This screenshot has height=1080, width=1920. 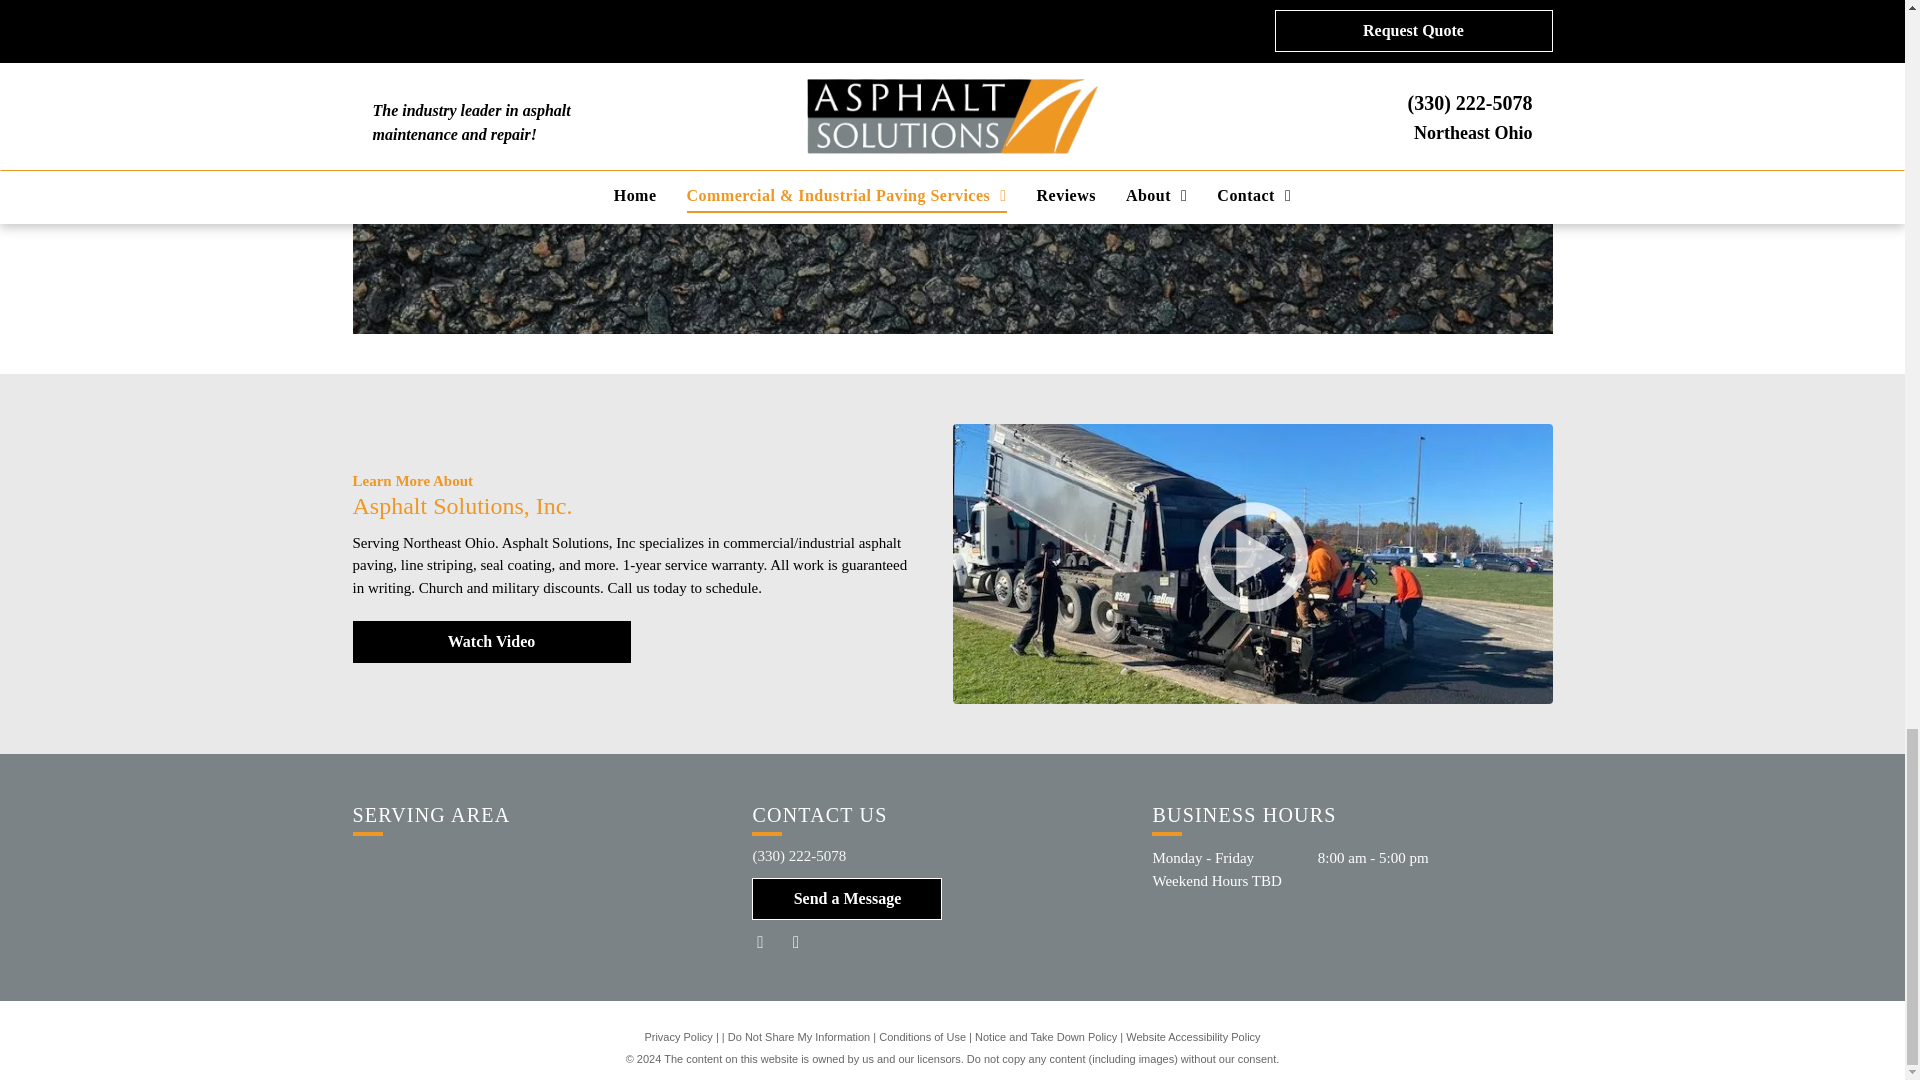 I want to click on Do Not Share My Information, so click(x=798, y=1037).